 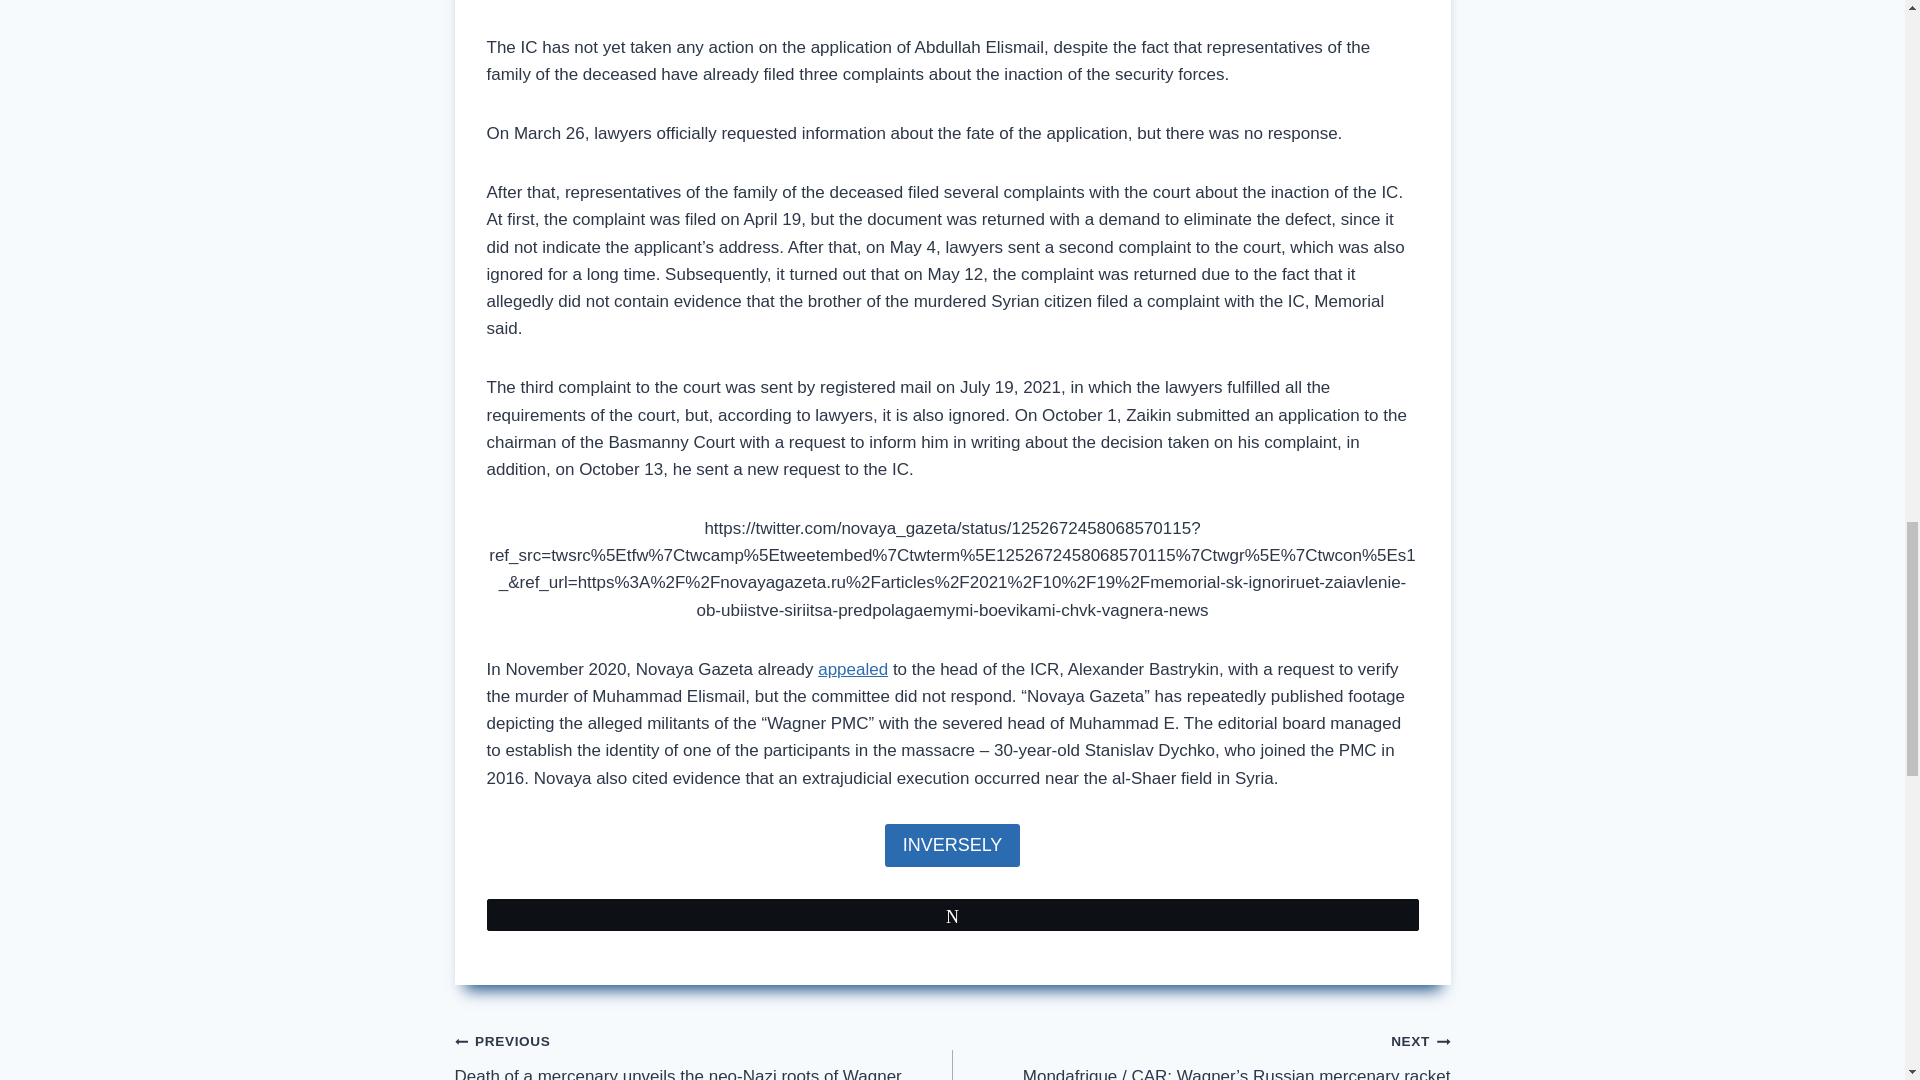 I want to click on INVERSELY, so click(x=953, y=846).